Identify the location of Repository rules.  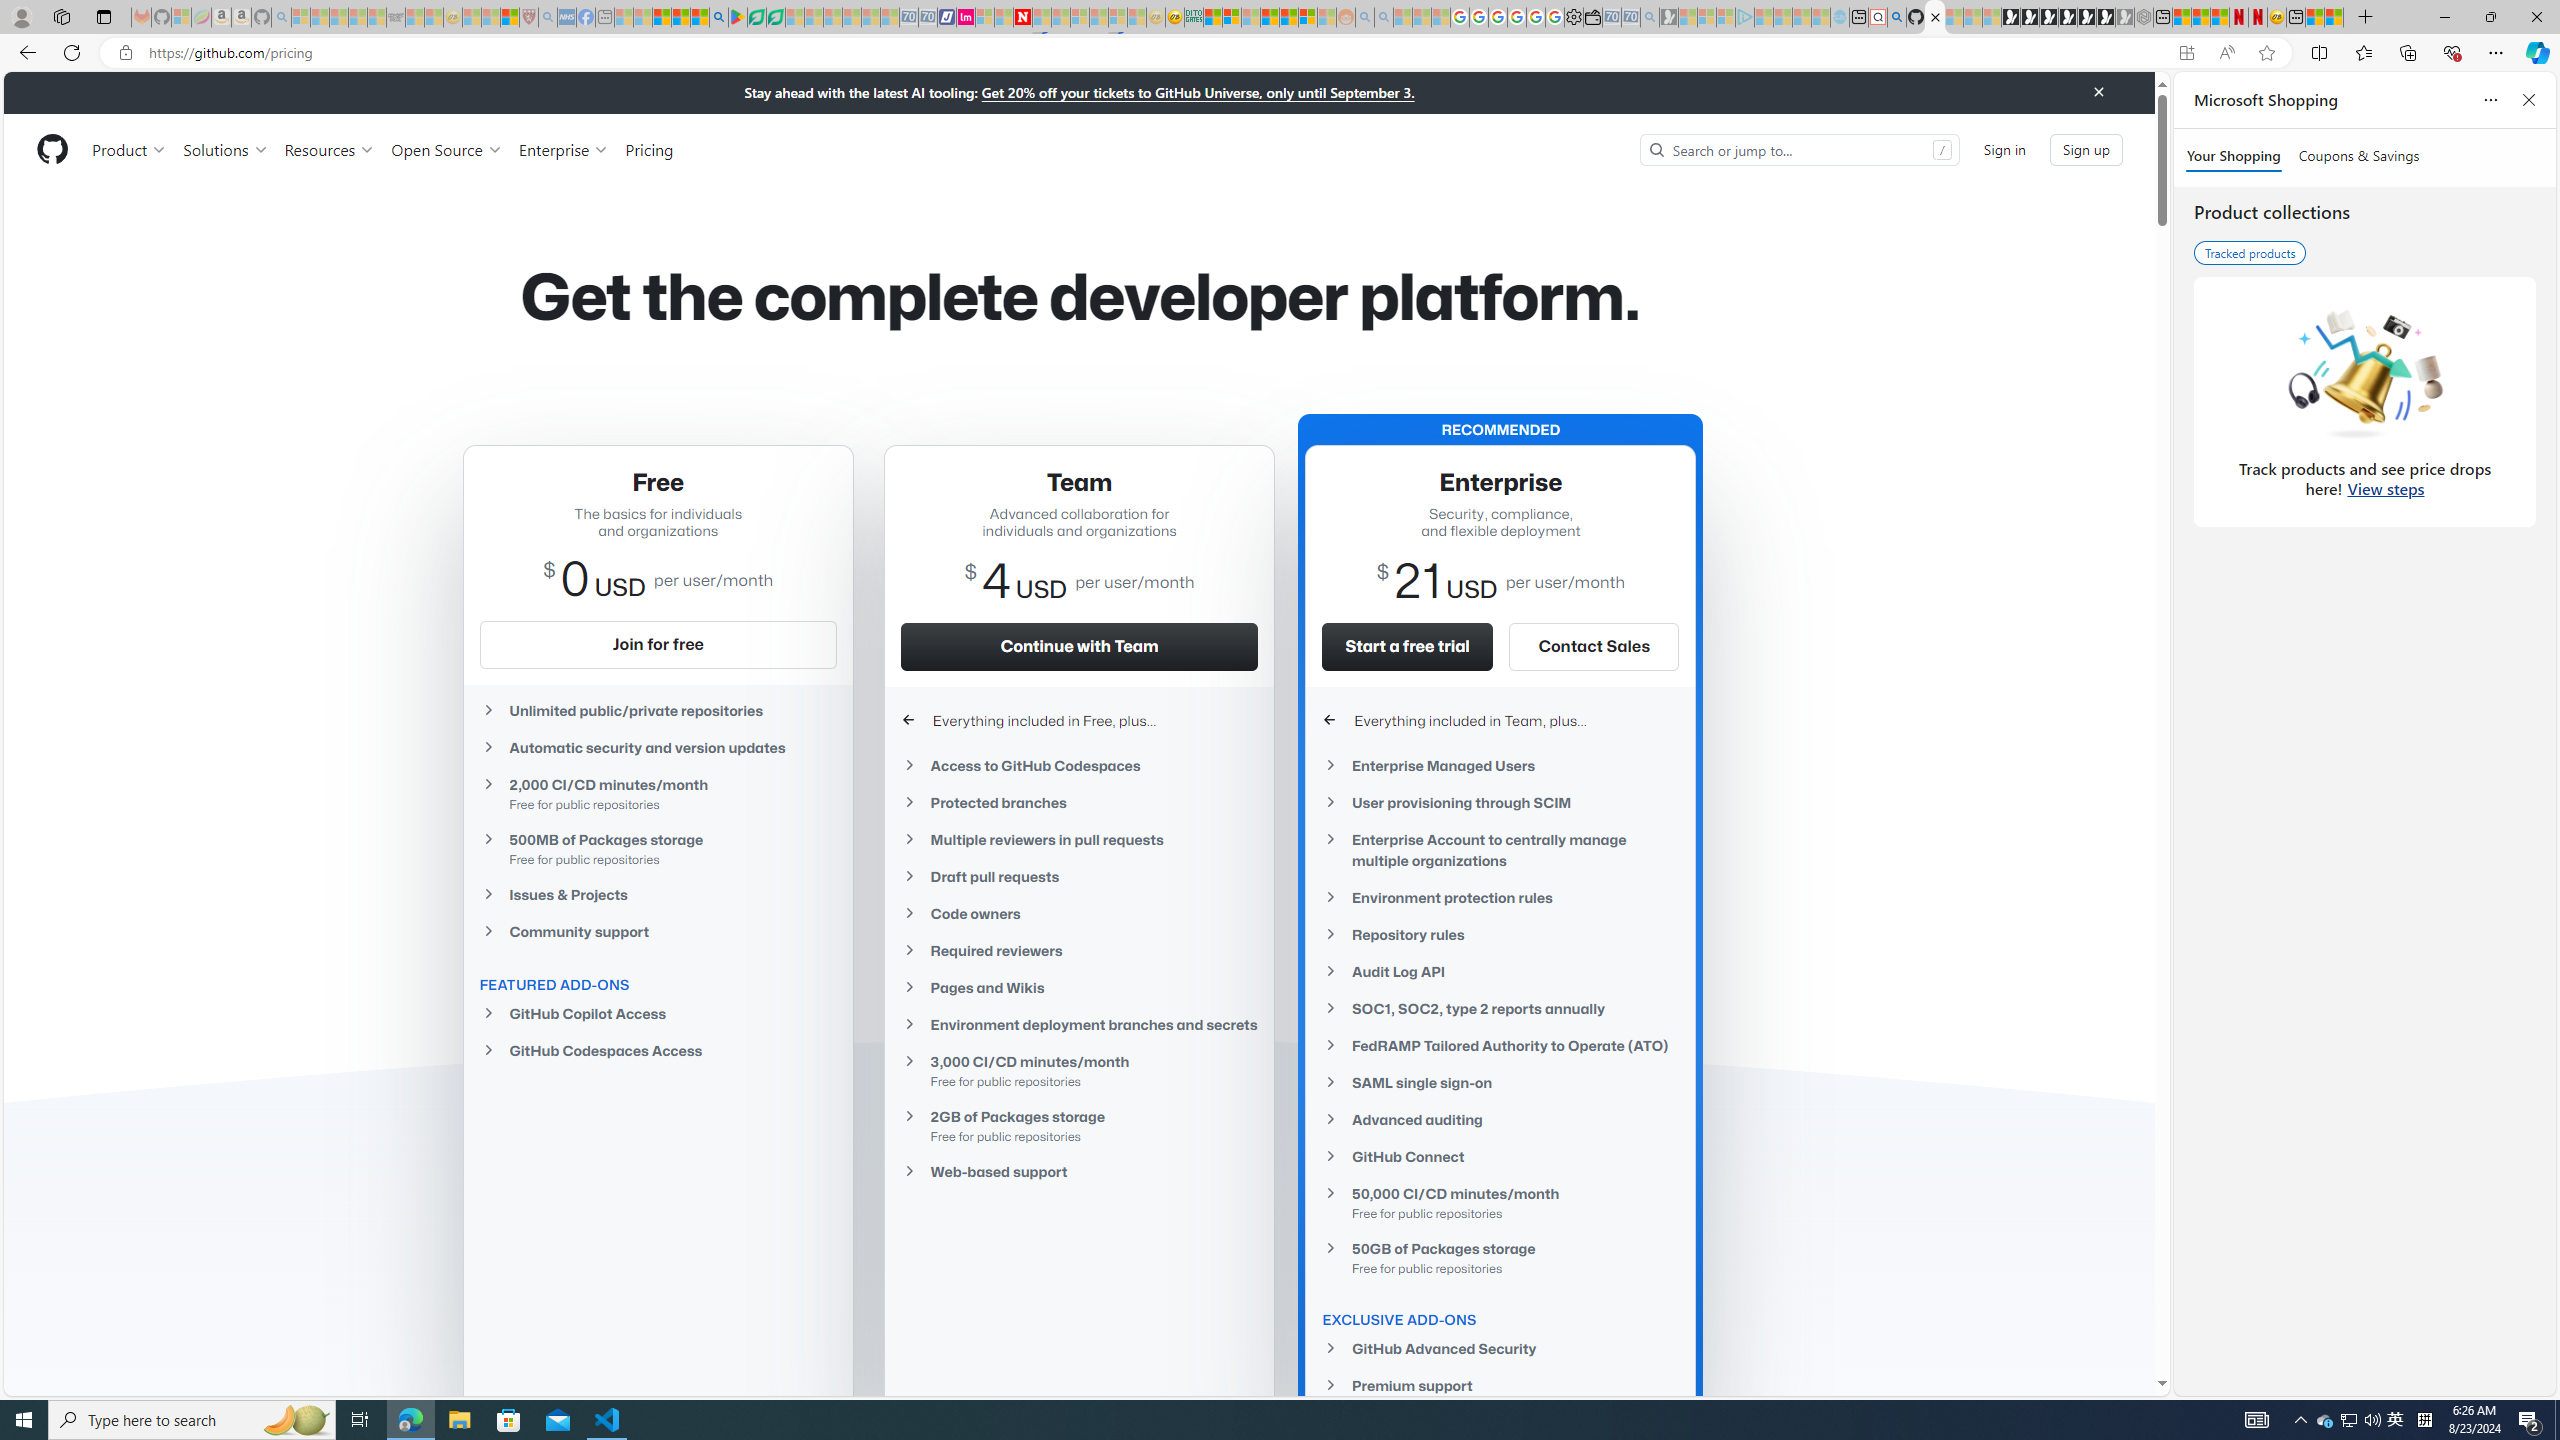
(1500, 934).